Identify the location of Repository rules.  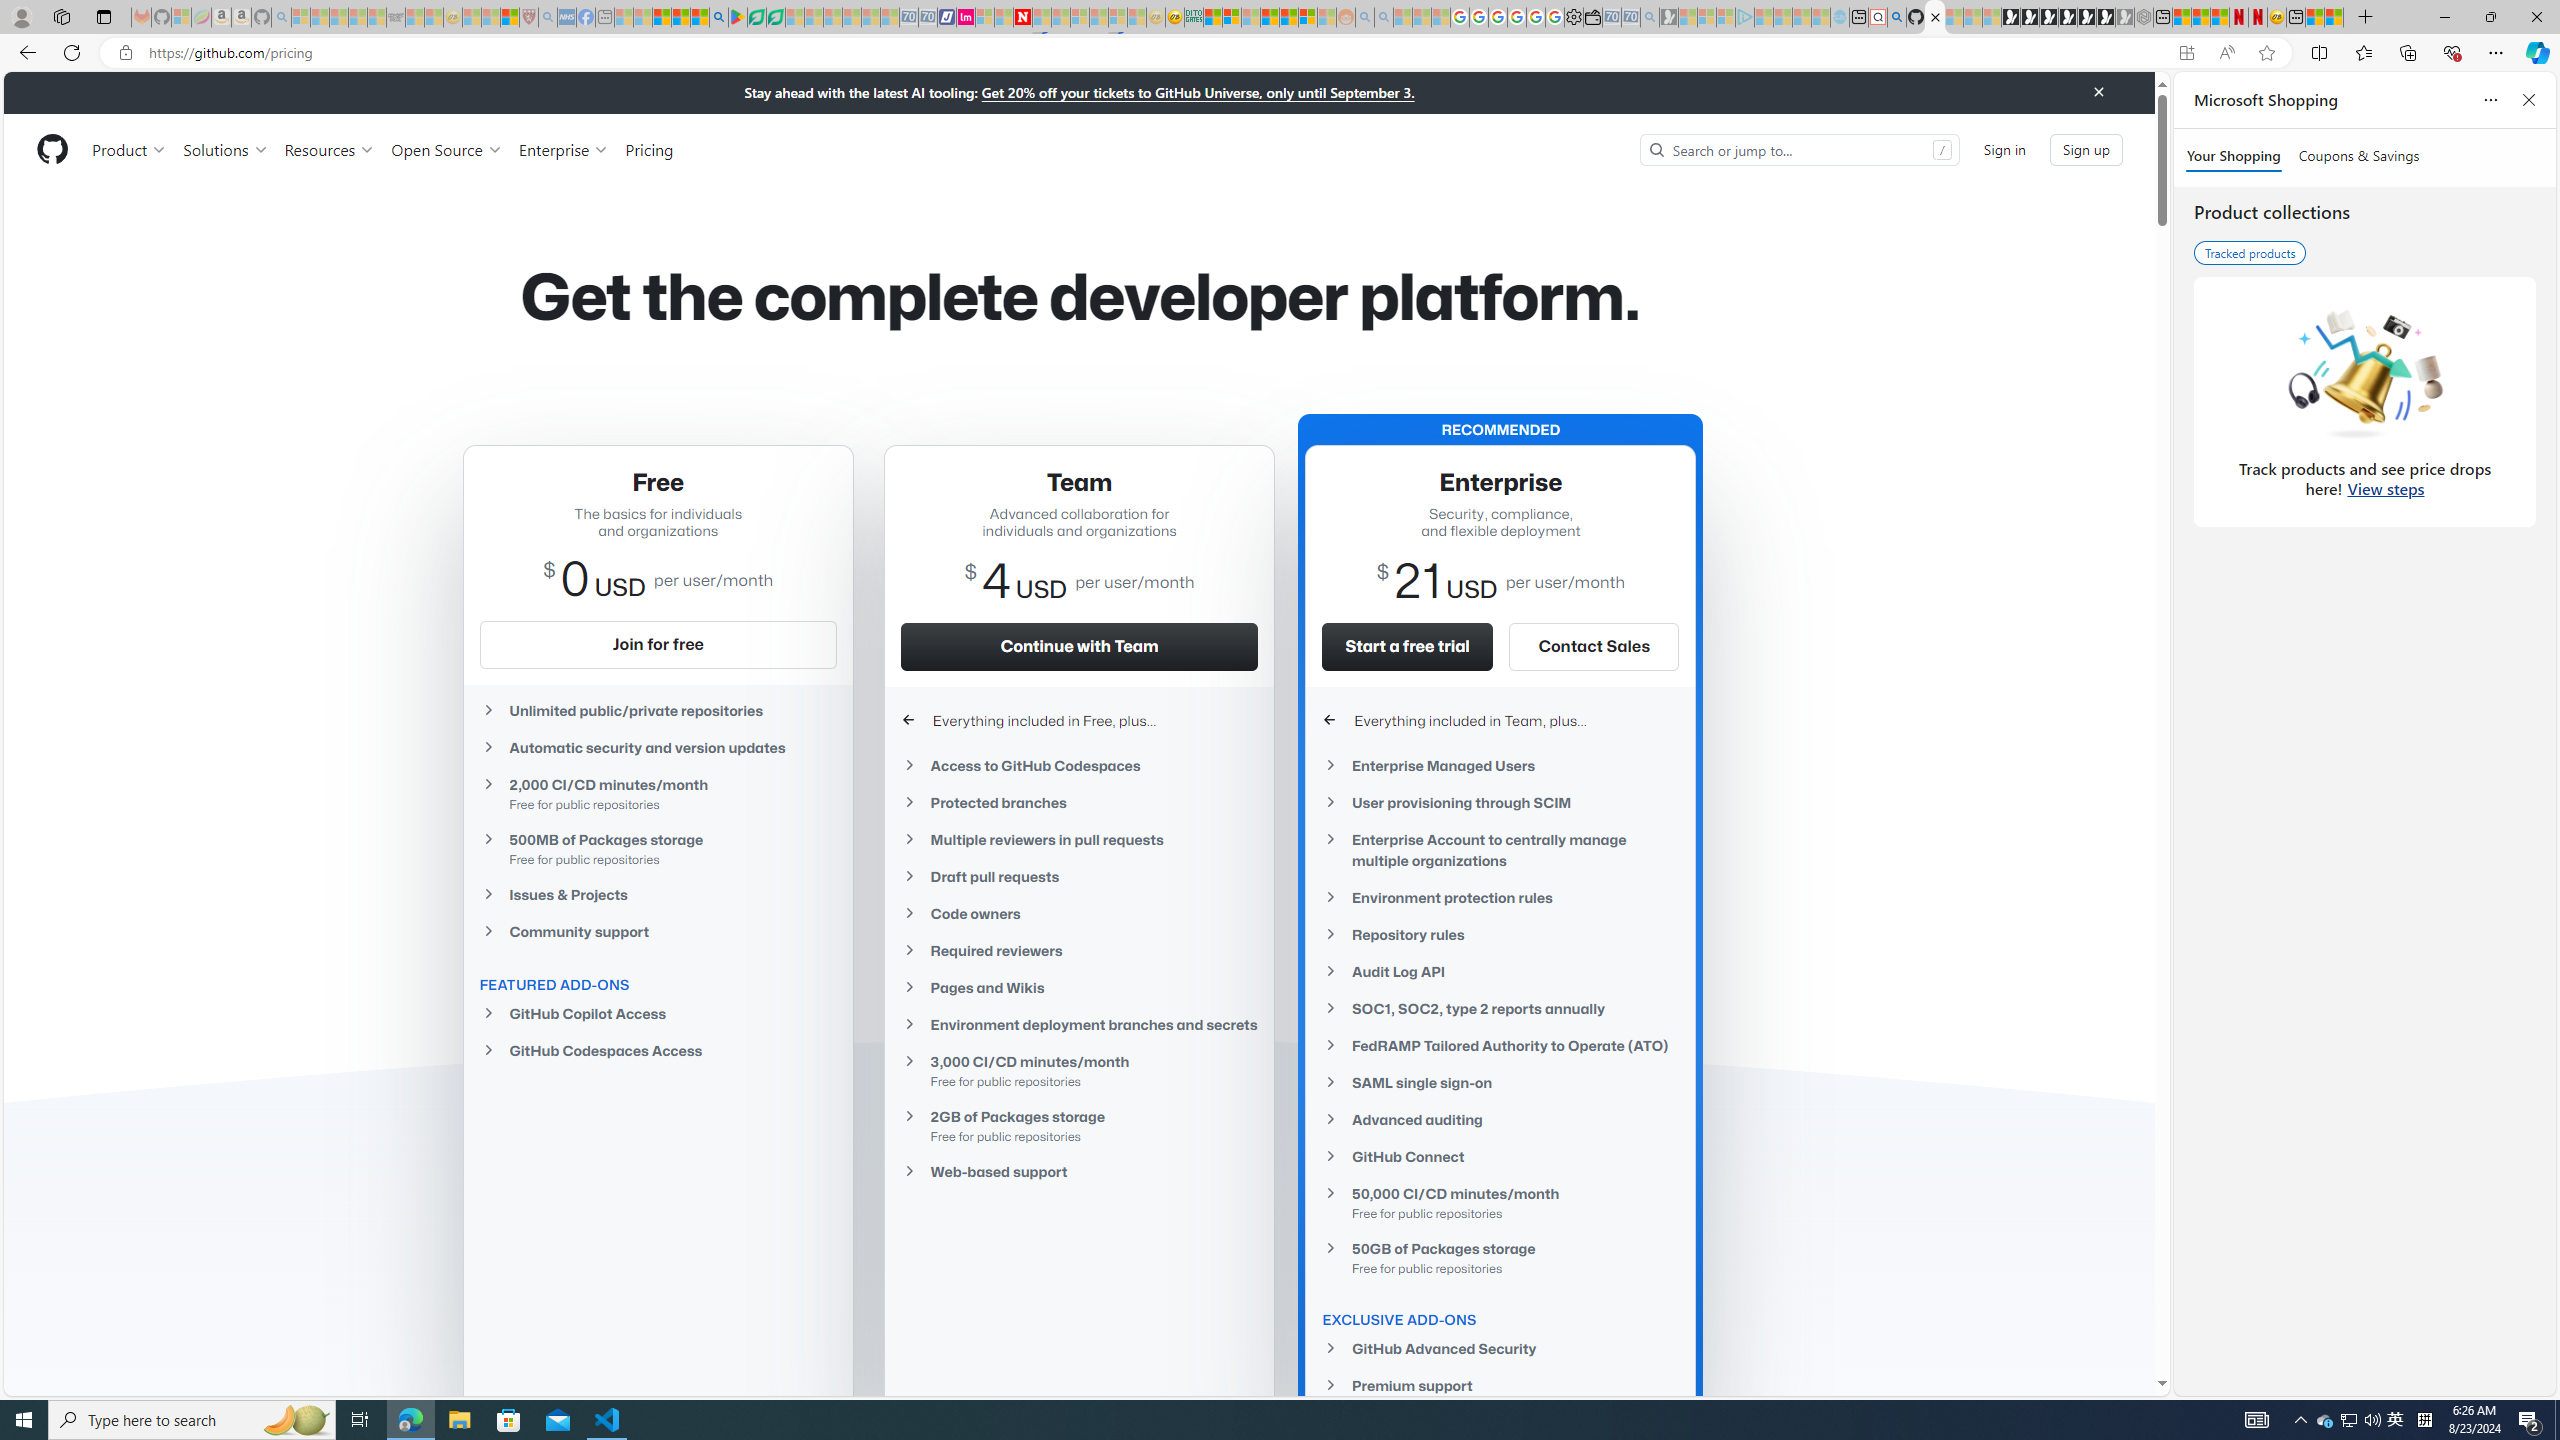
(1500, 934).